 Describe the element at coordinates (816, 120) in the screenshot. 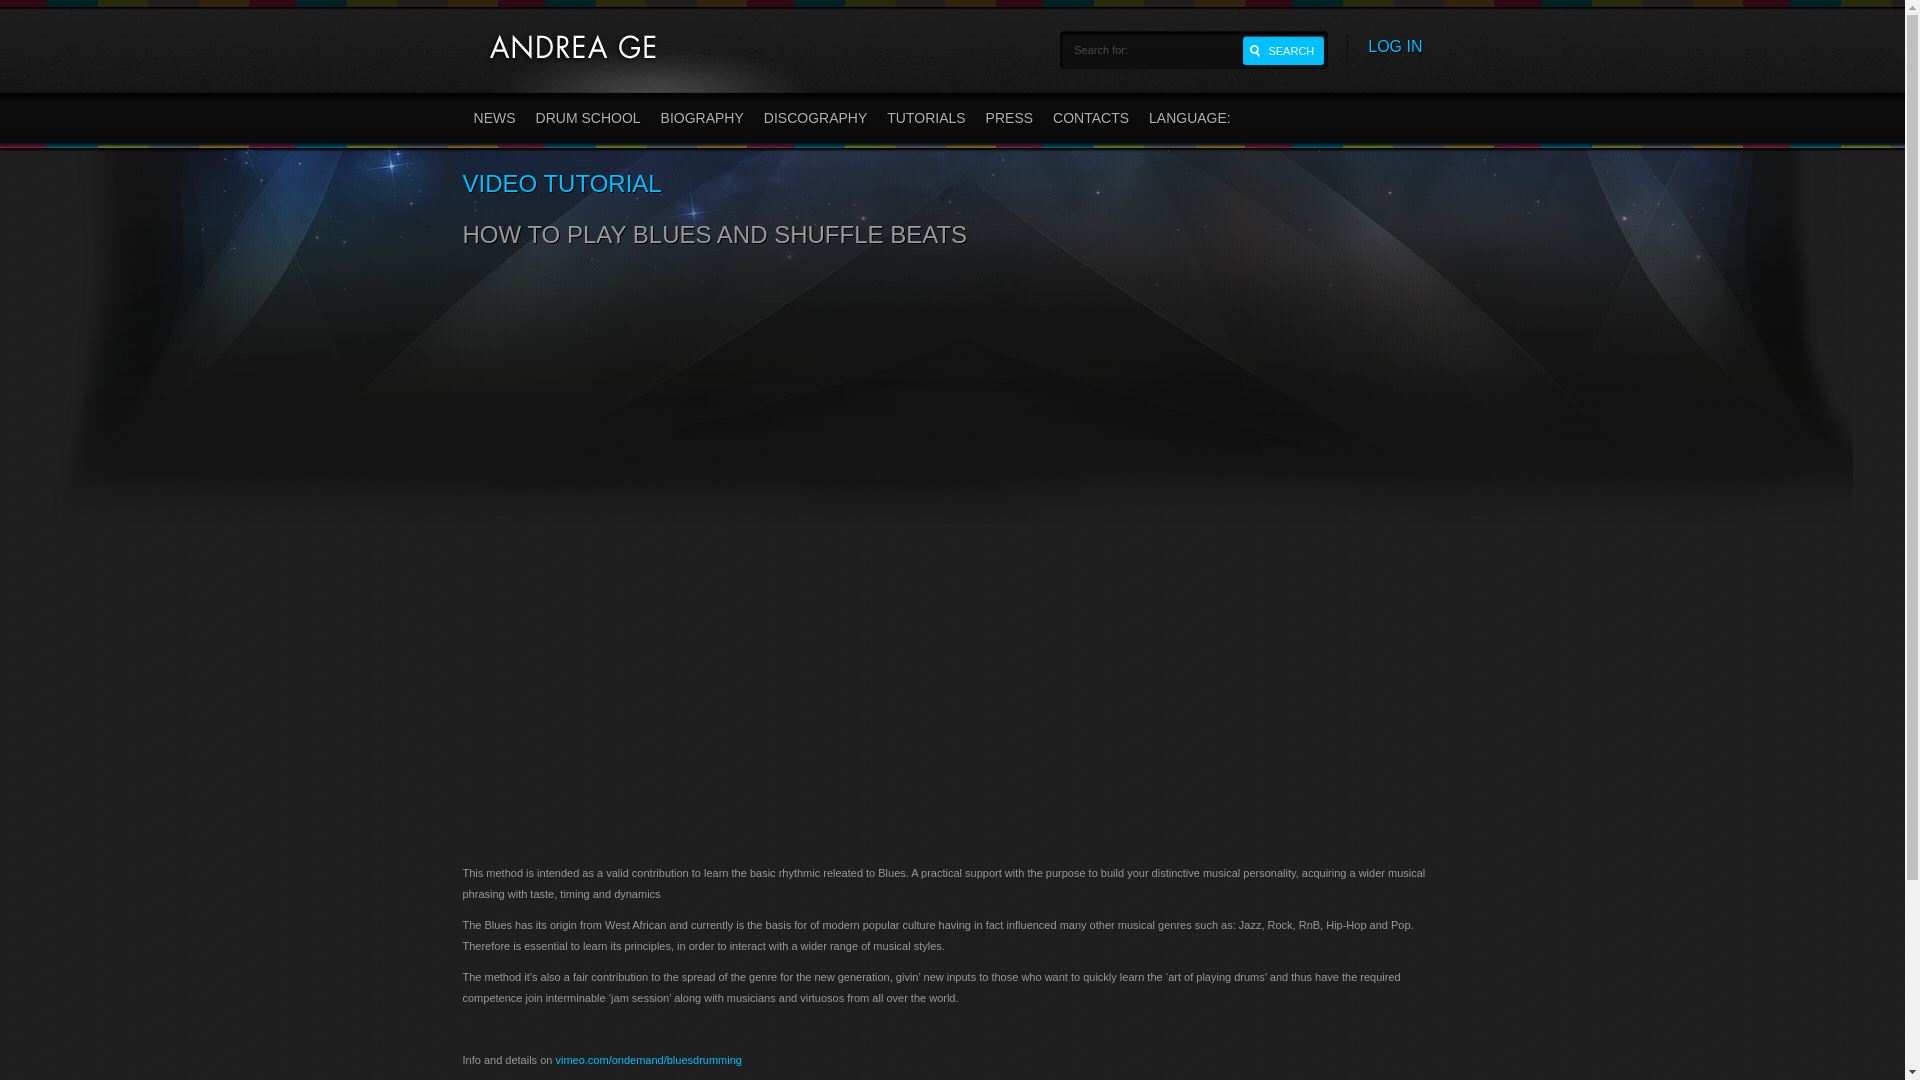

I see `DISCOGRAPHY` at that location.